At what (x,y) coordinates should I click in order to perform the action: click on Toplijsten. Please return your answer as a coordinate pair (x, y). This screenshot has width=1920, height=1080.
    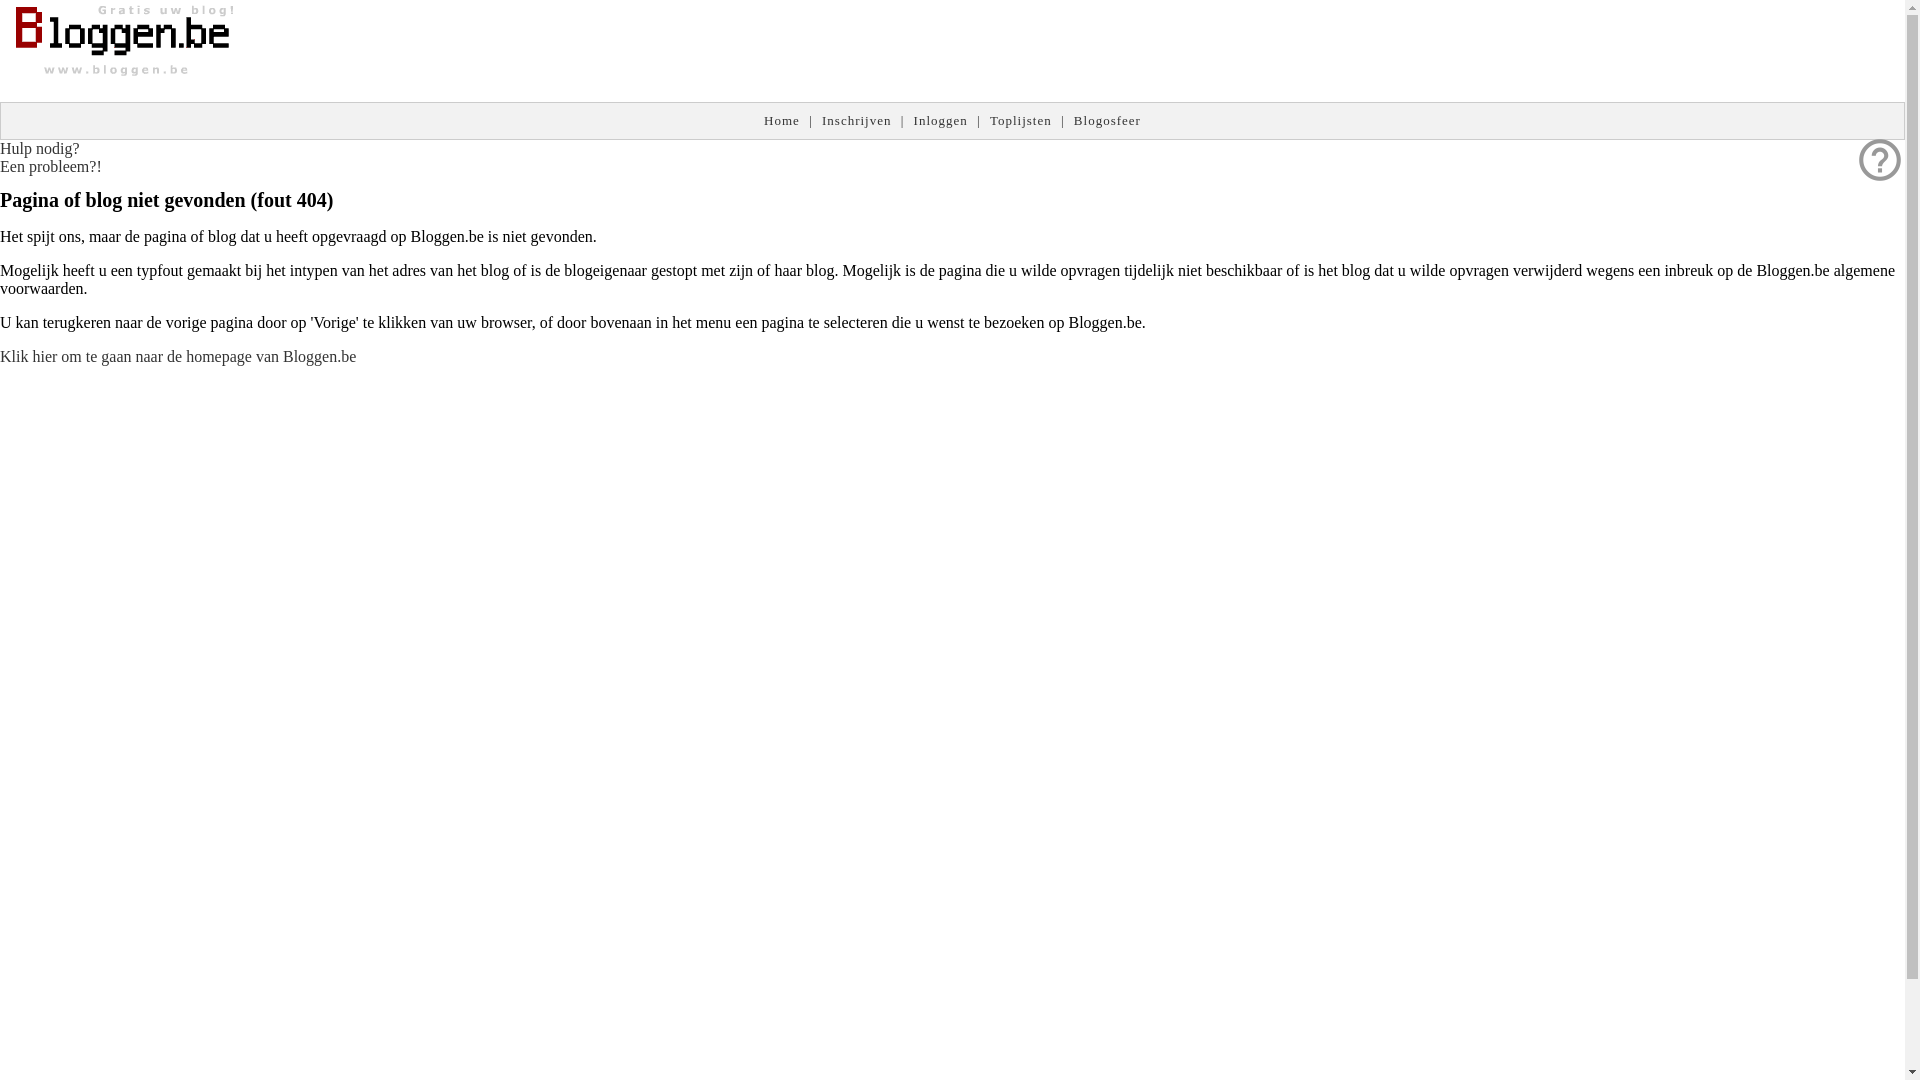
    Looking at the image, I should click on (1021, 120).